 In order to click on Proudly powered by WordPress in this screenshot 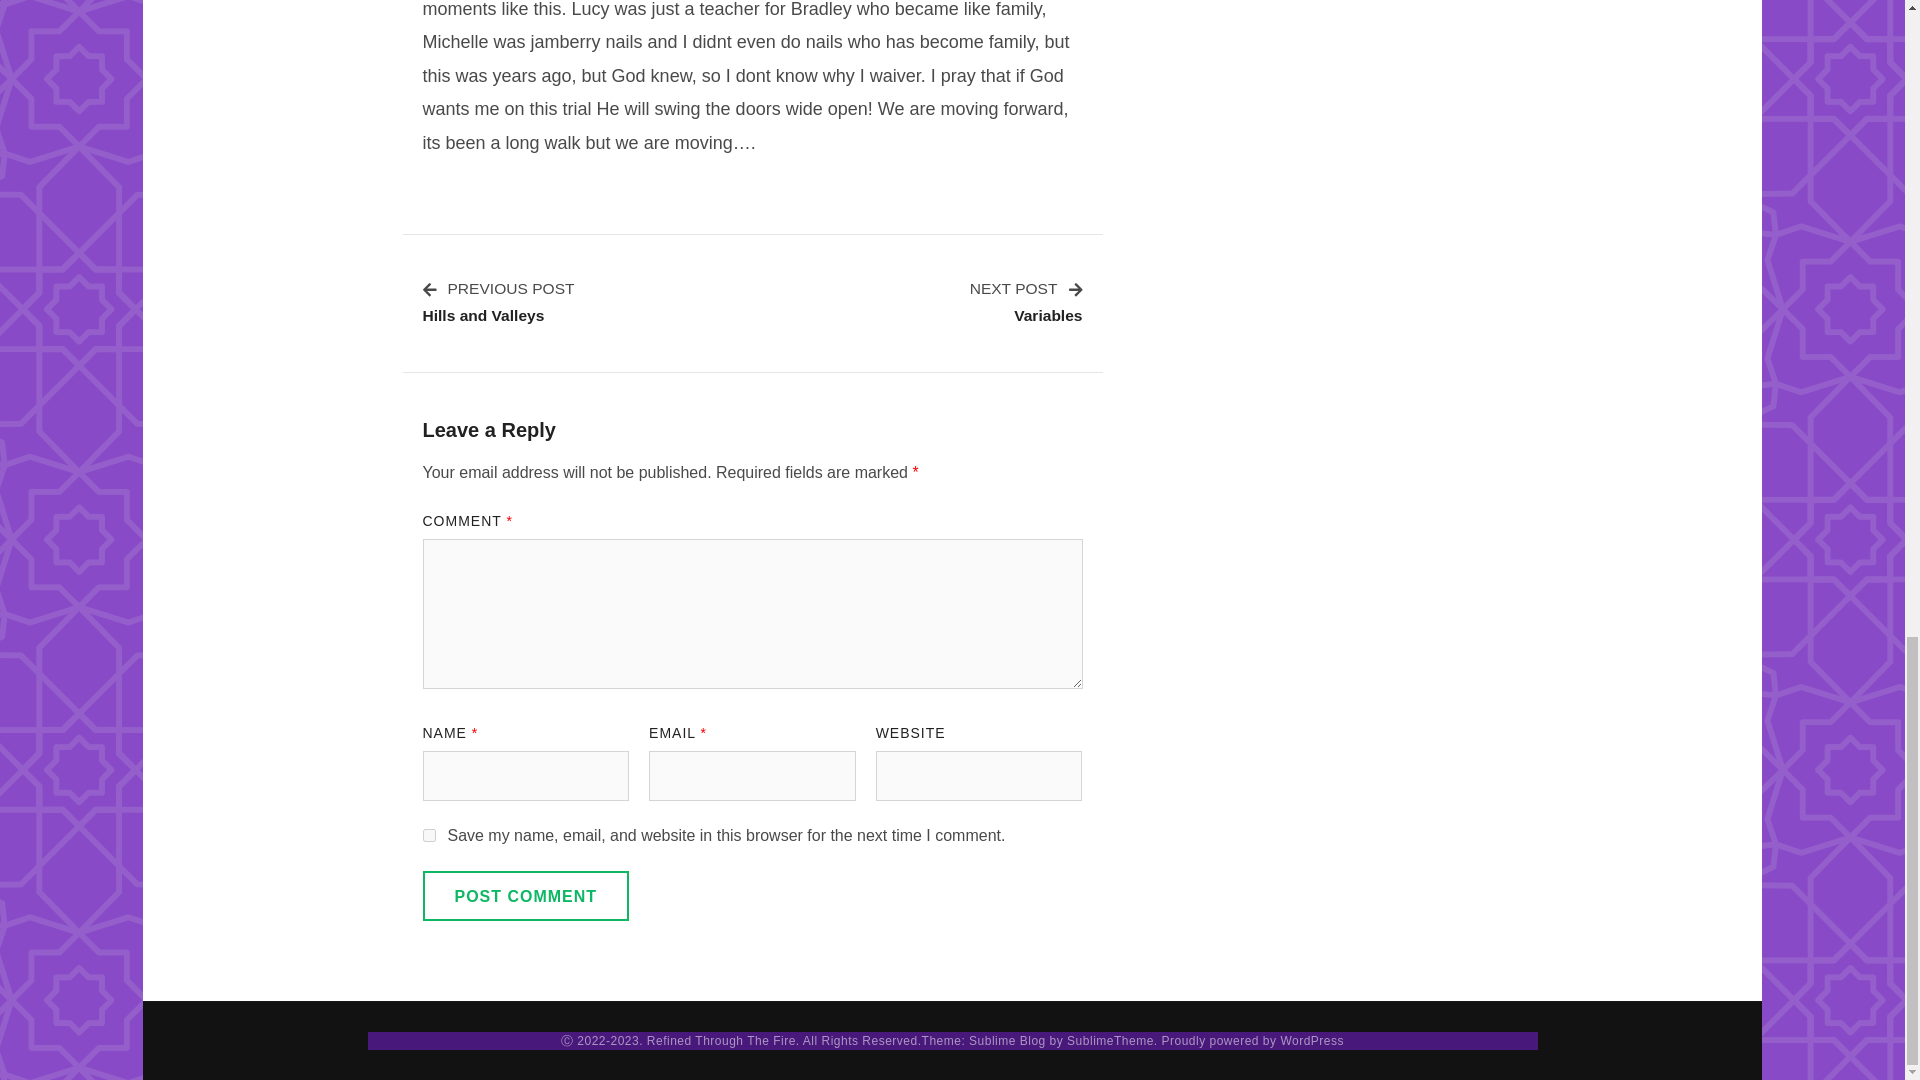, I will do `click(1110, 1040)`.